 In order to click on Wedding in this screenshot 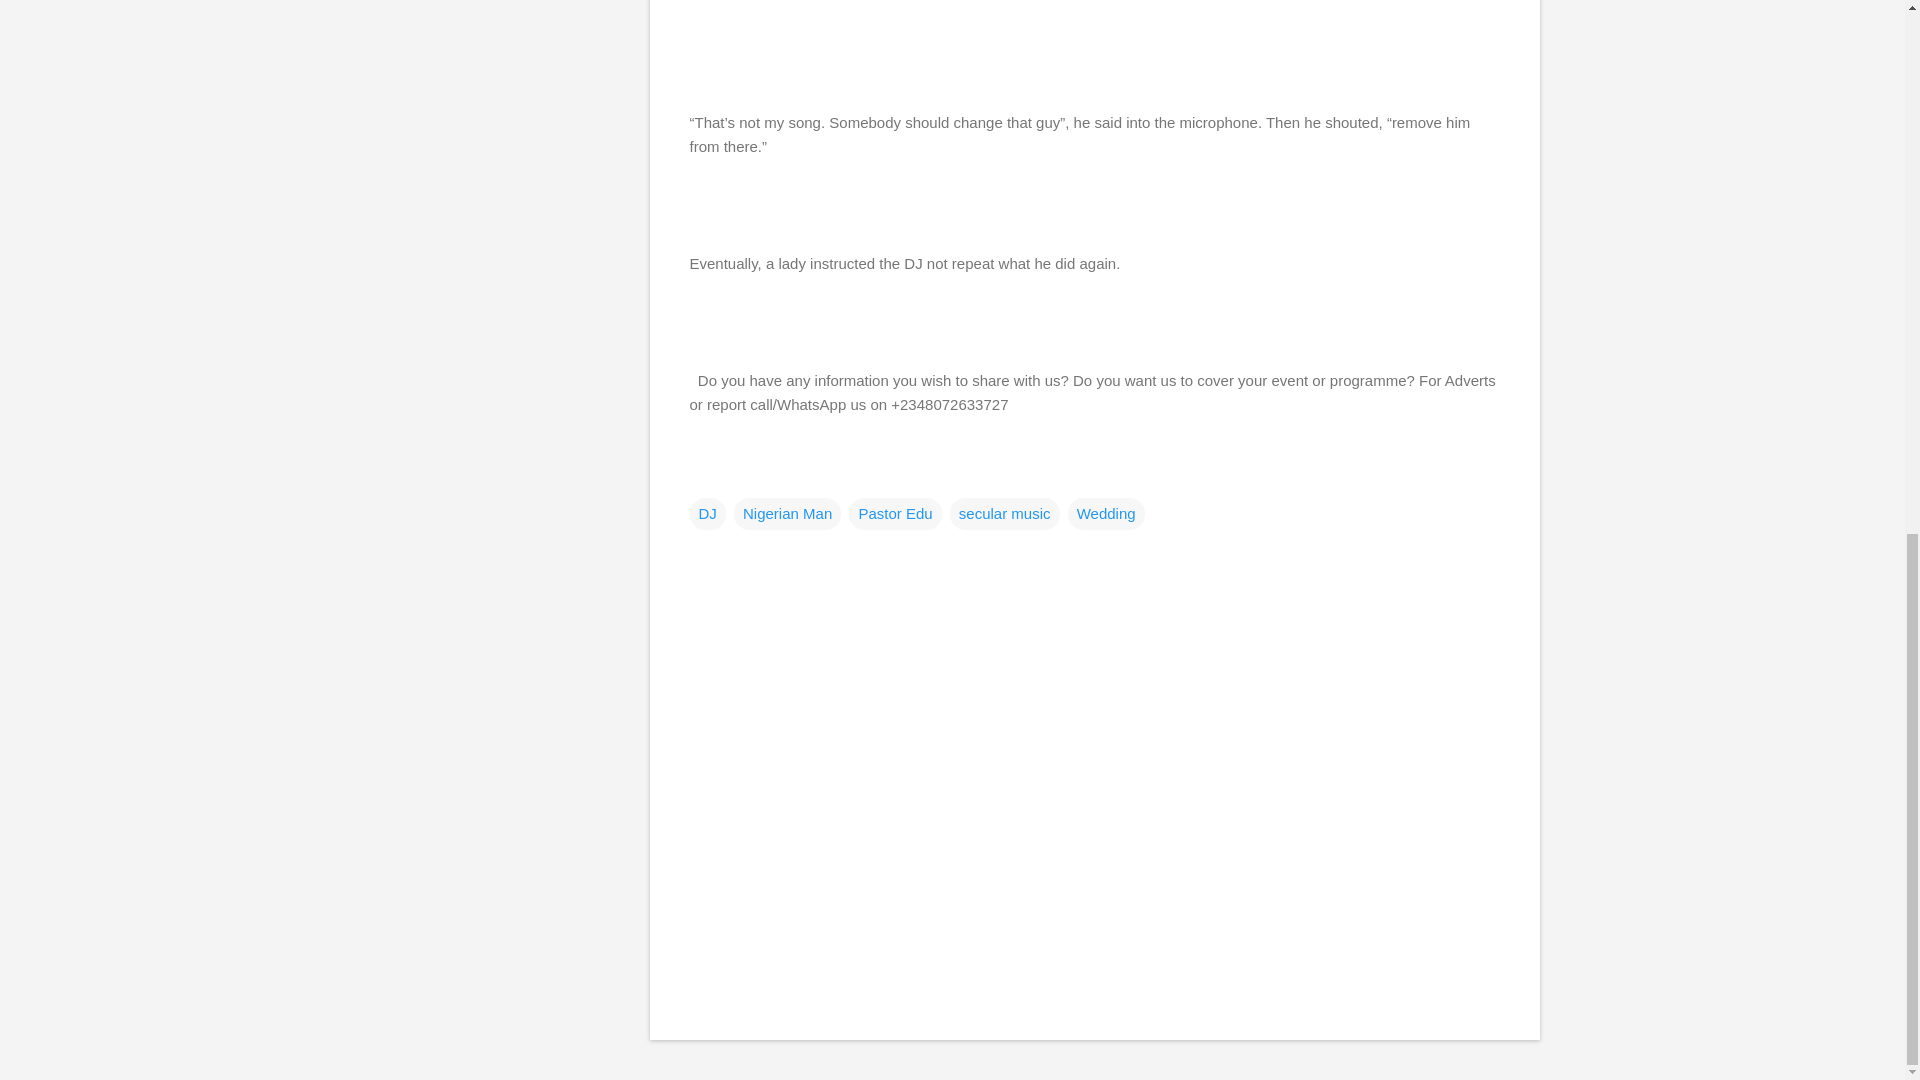, I will do `click(1106, 512)`.